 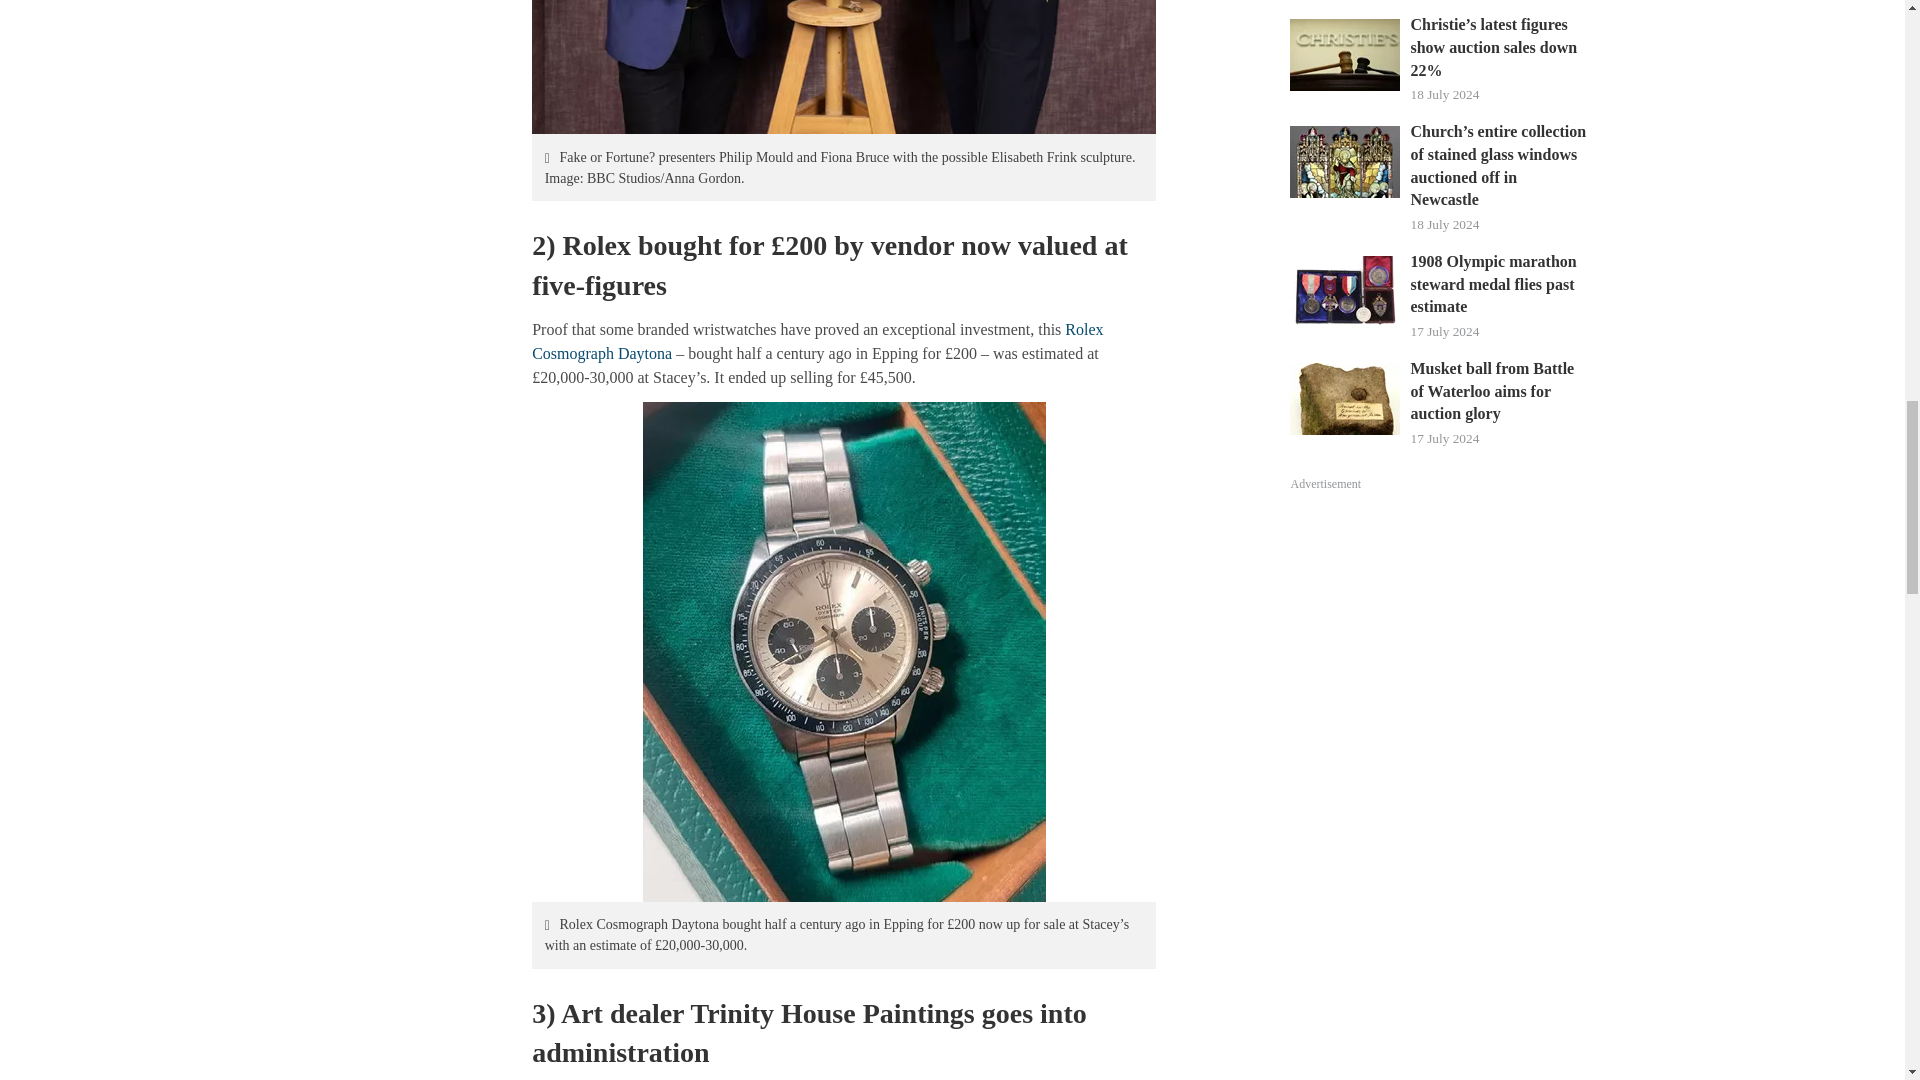 What do you see at coordinates (843, 68) in the screenshot?
I see `Philip Mould and Fiona Bruce` at bounding box center [843, 68].